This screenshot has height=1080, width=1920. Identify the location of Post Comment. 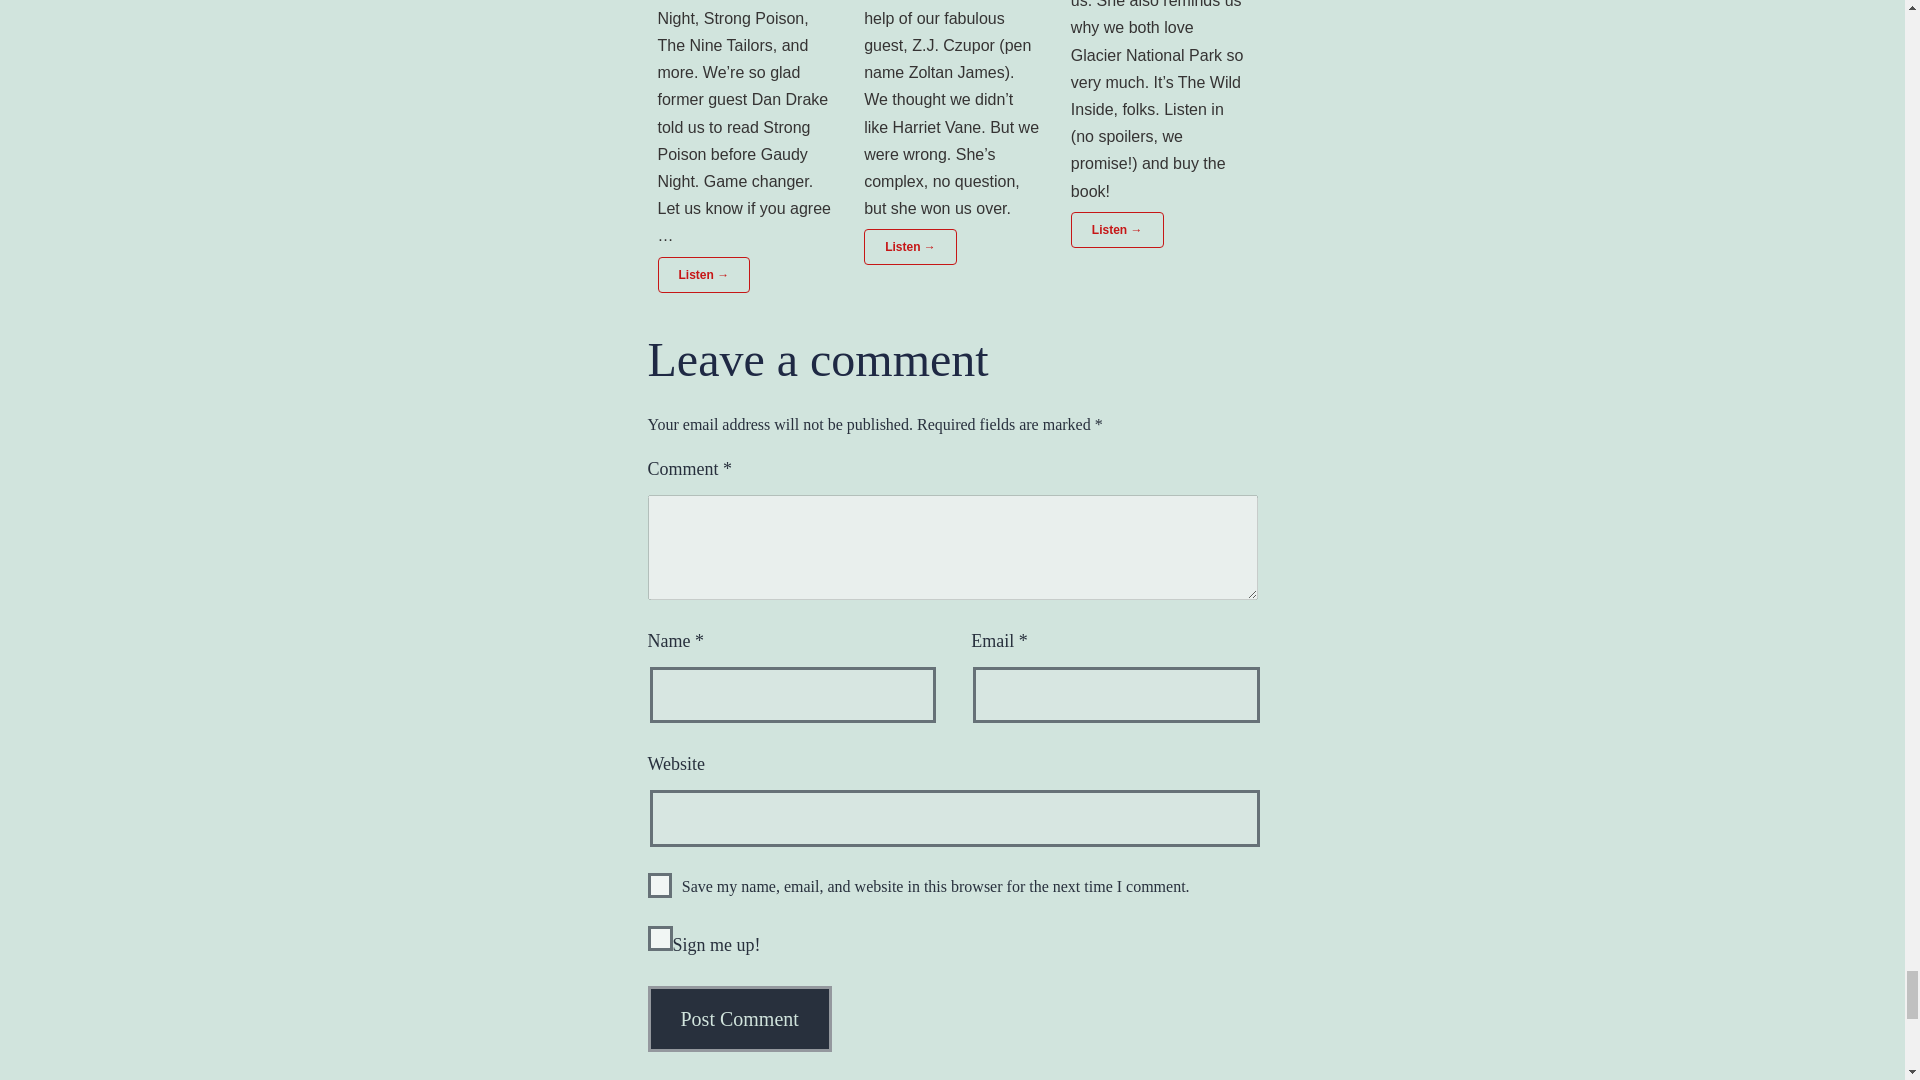
(740, 1018).